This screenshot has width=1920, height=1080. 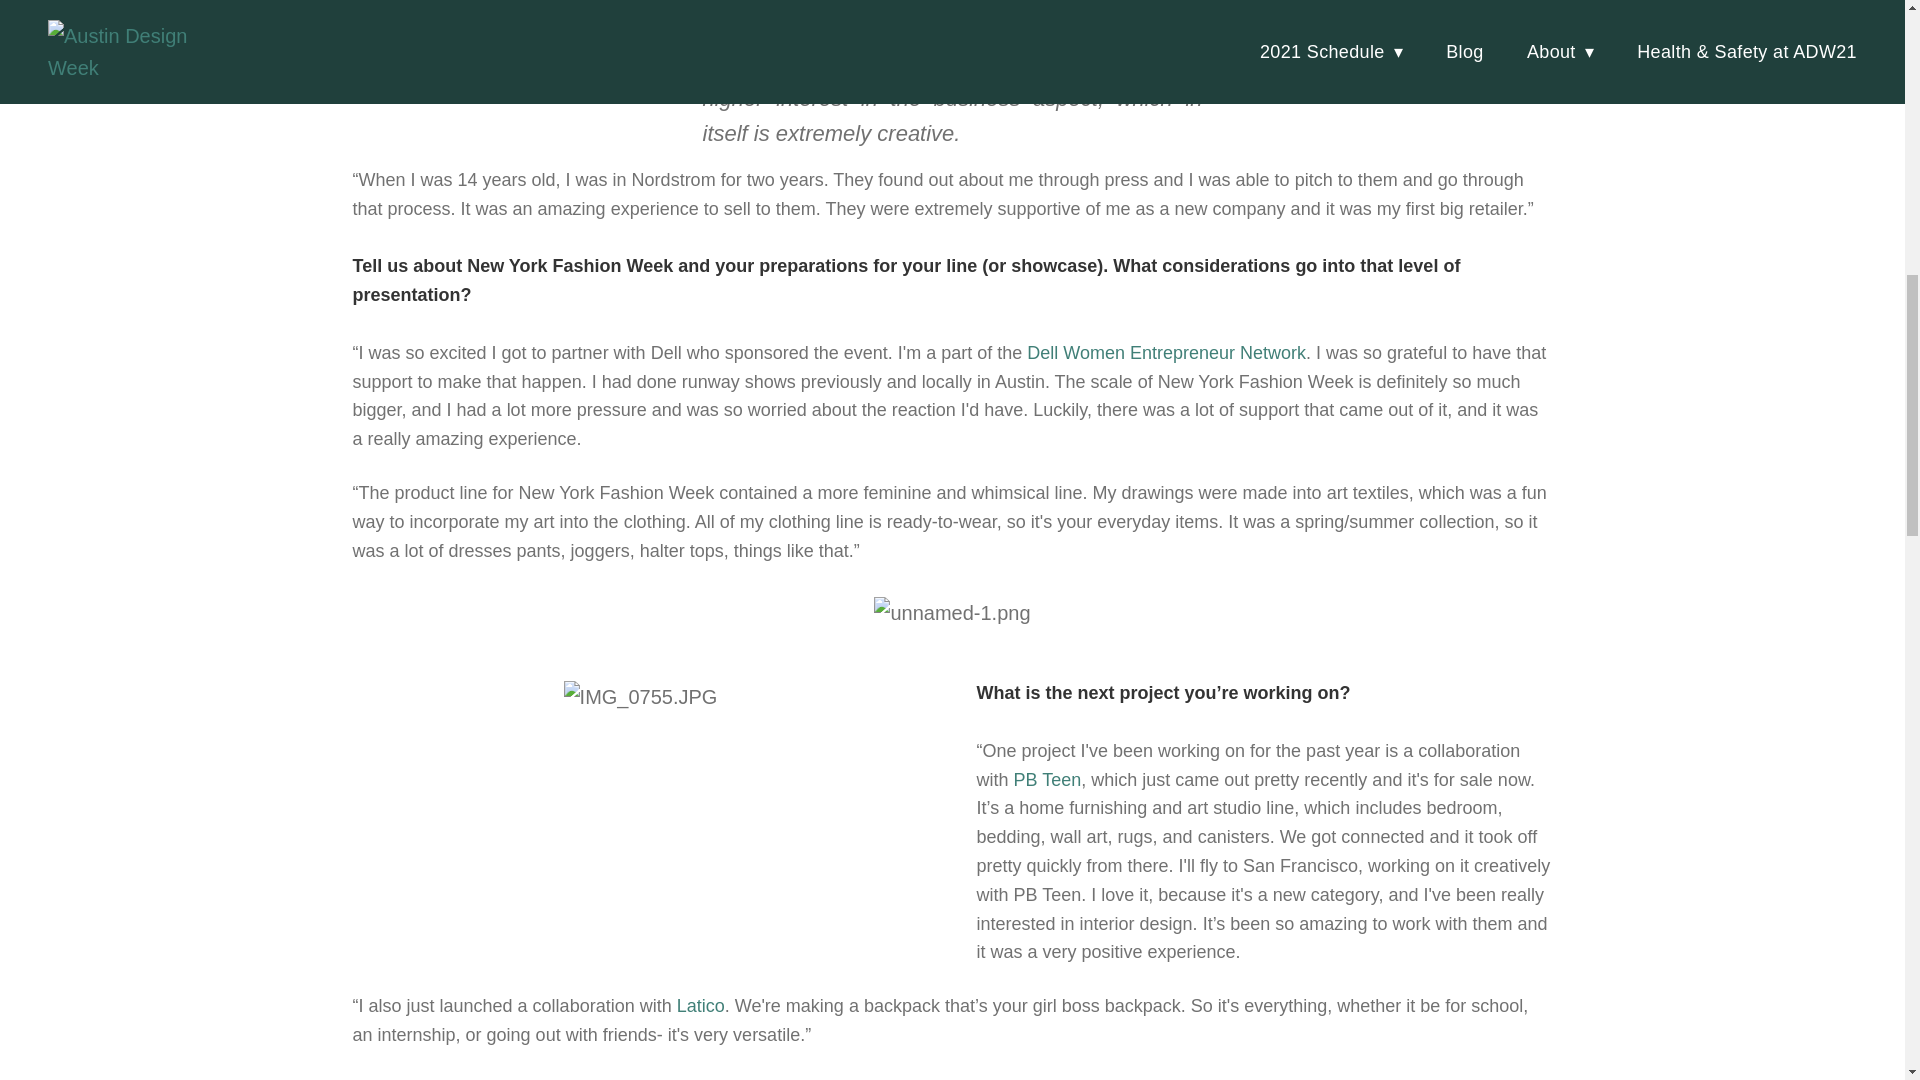 I want to click on Latico, so click(x=701, y=1006).